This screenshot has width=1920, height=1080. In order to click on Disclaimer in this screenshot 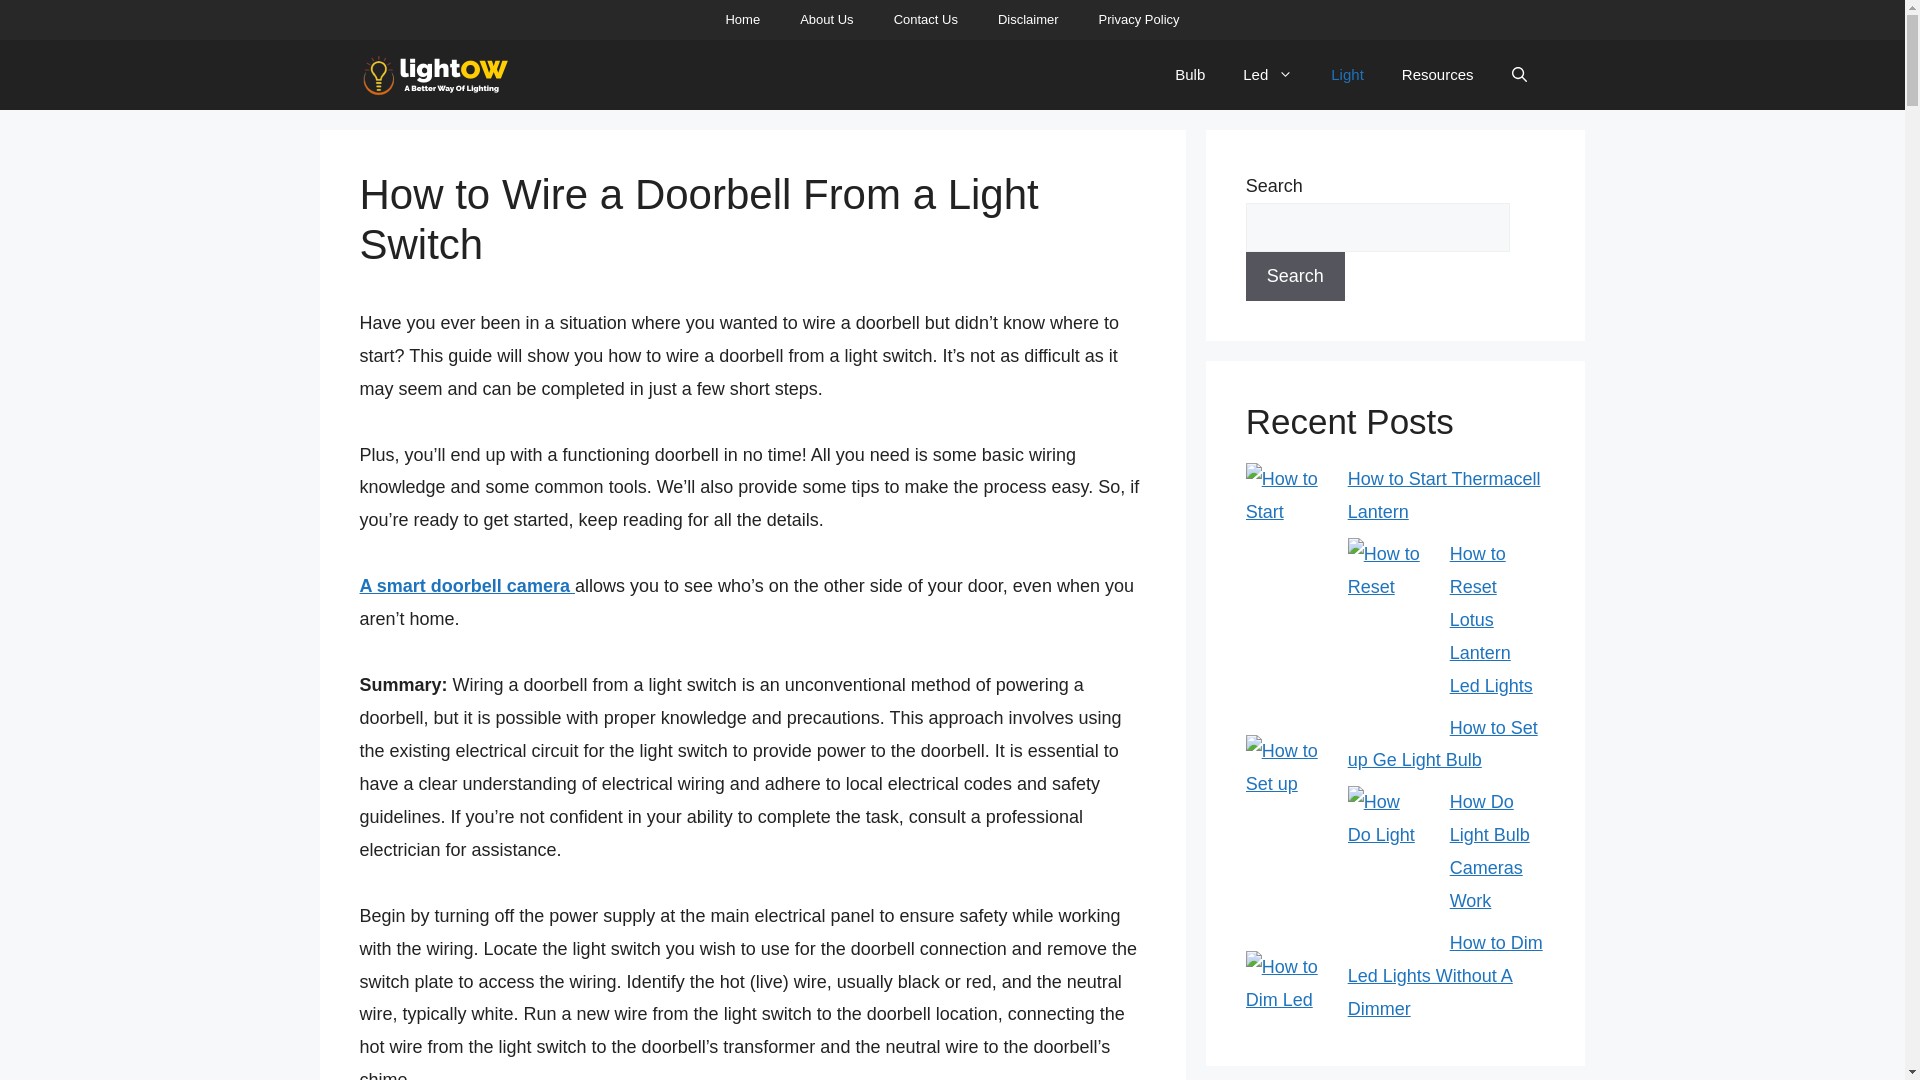, I will do `click(1028, 20)`.